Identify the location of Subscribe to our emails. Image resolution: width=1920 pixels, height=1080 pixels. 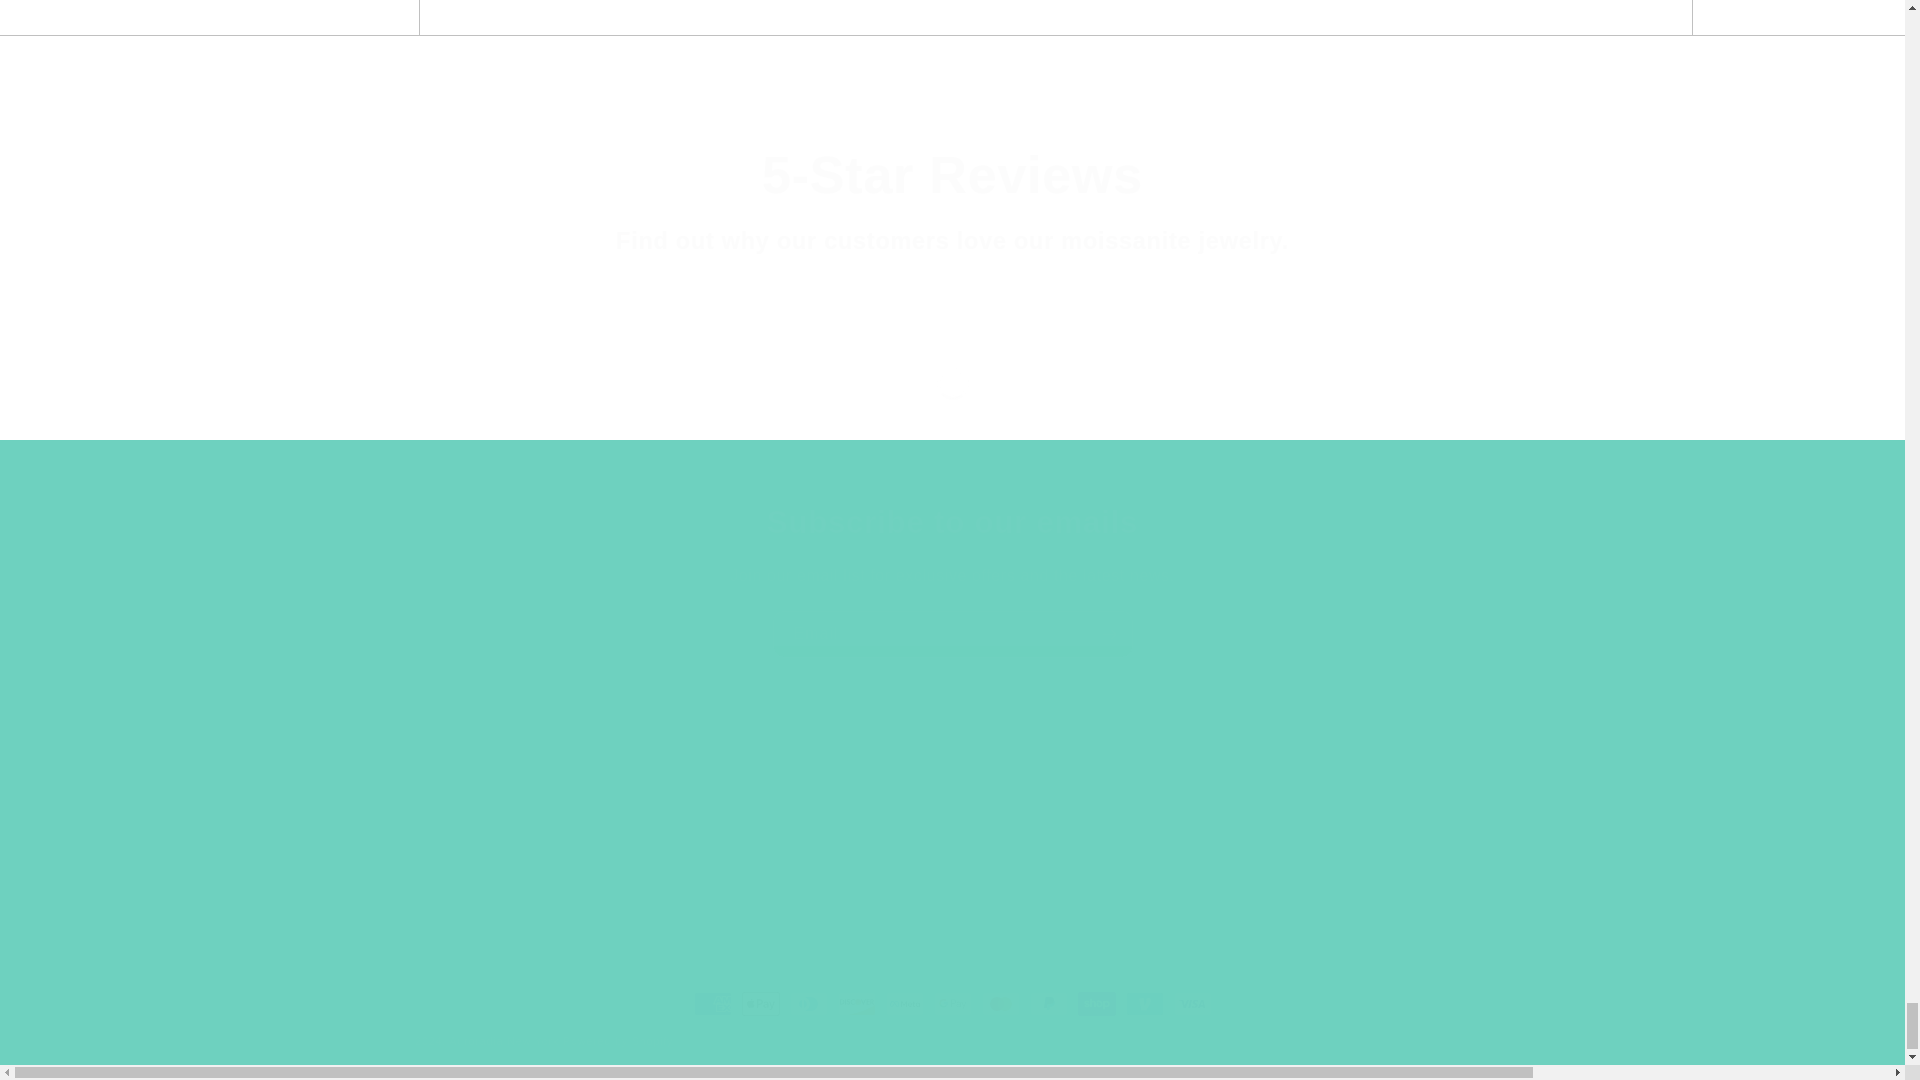
(952, 523).